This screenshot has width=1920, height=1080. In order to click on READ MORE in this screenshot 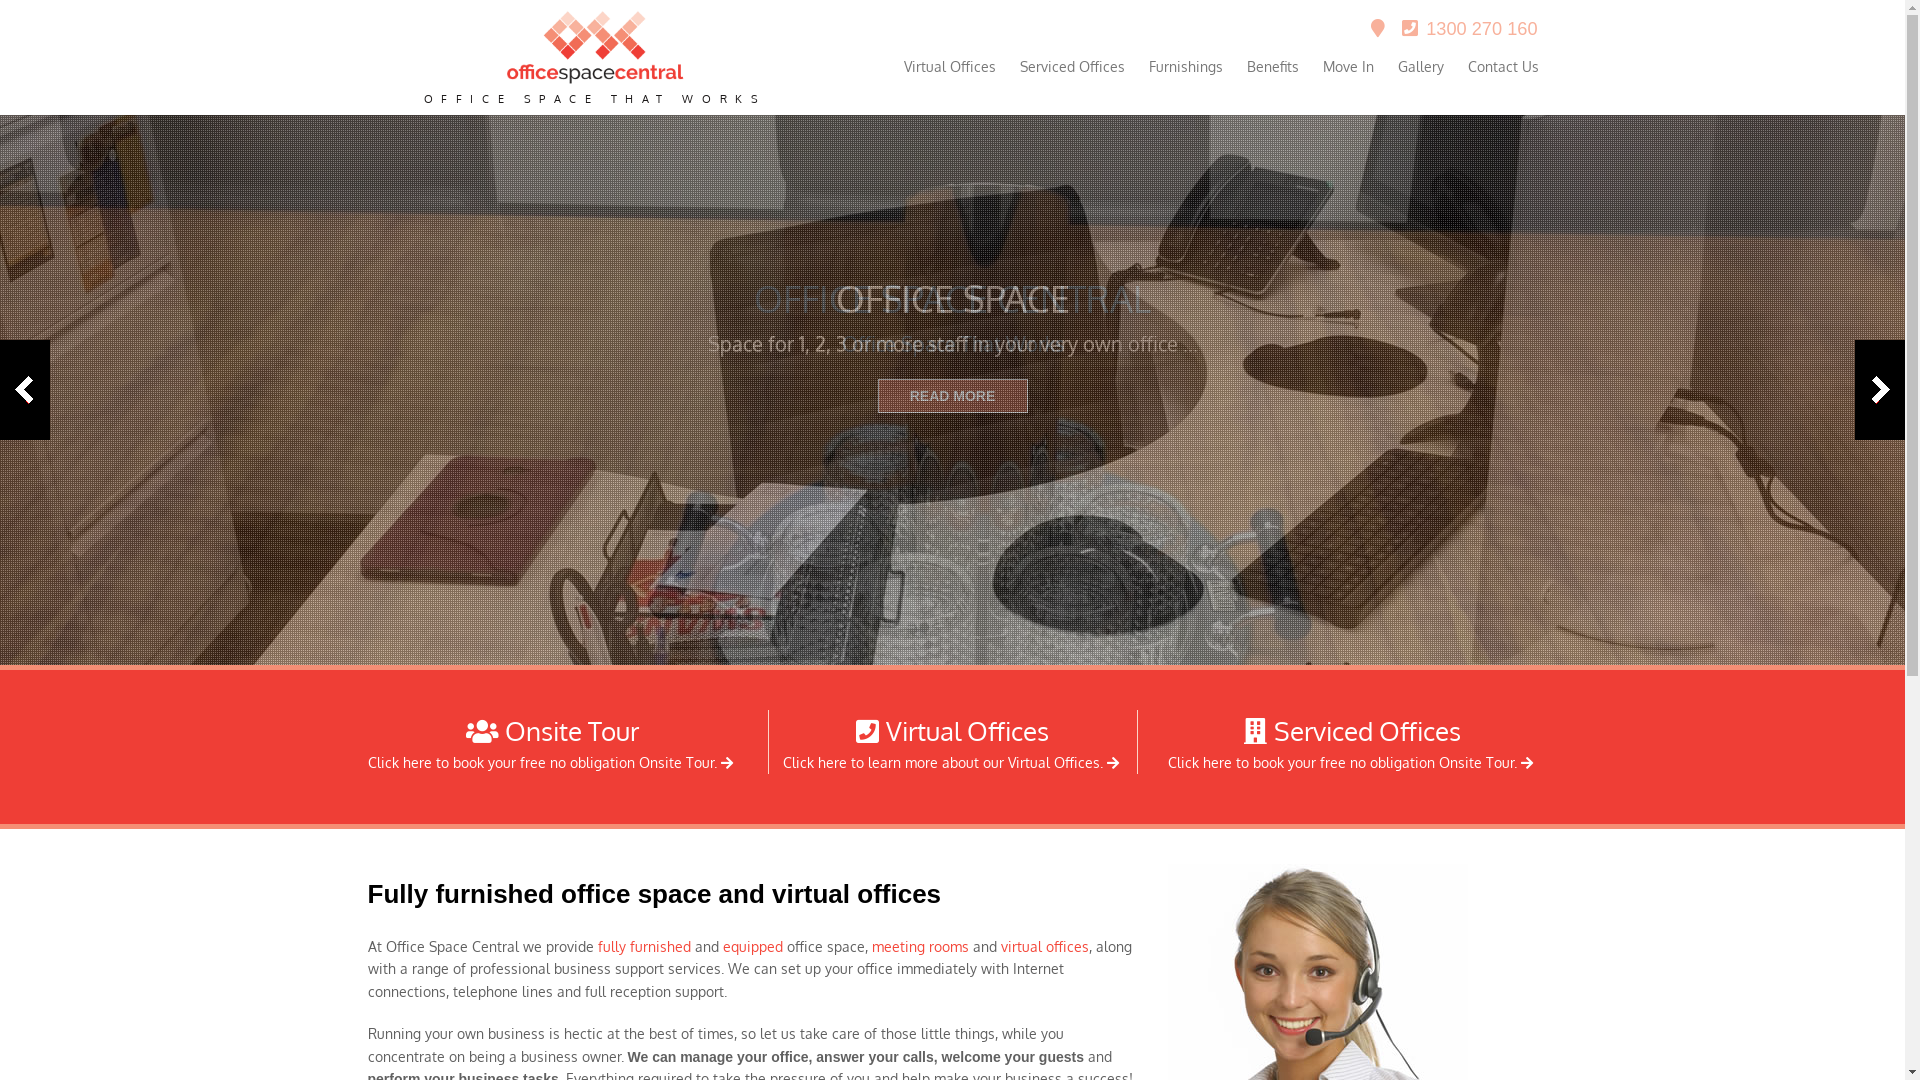, I will do `click(953, 396)`.